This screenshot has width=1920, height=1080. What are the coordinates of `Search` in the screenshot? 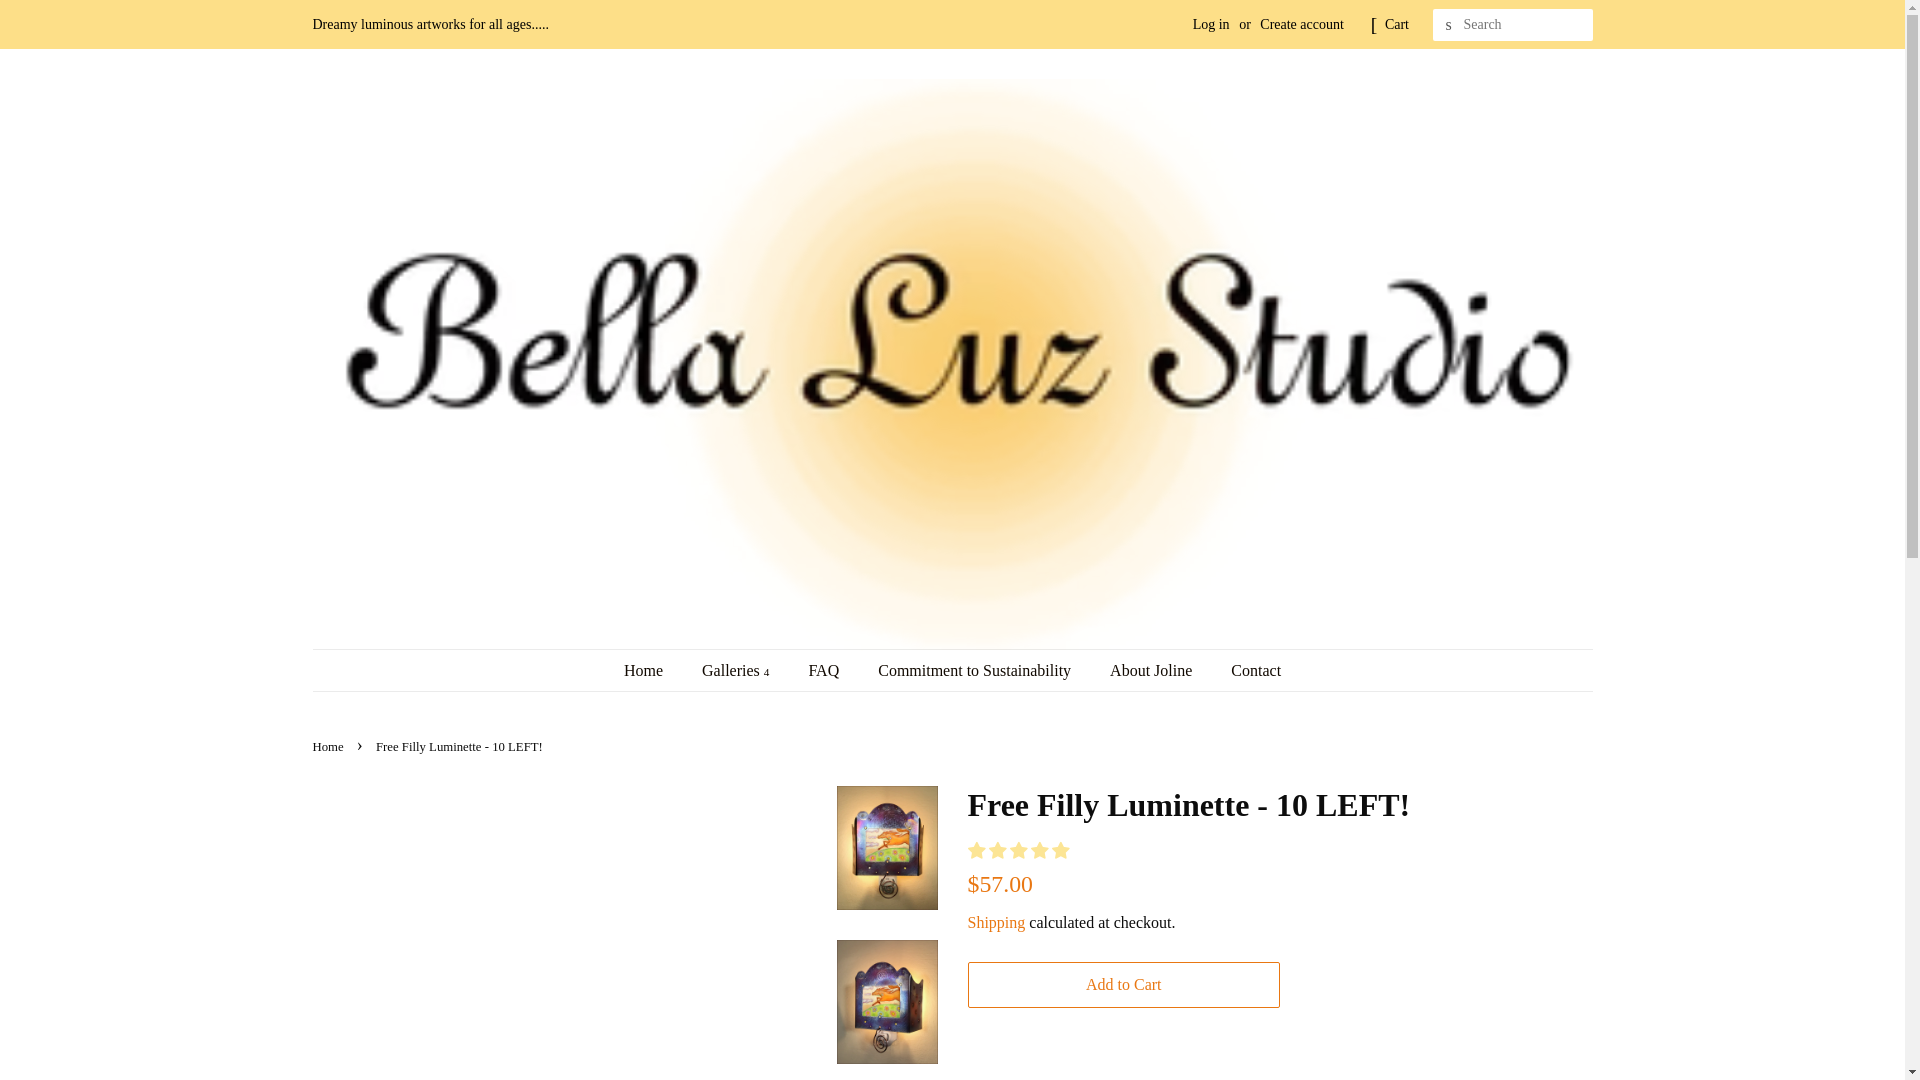 It's located at (1448, 25).